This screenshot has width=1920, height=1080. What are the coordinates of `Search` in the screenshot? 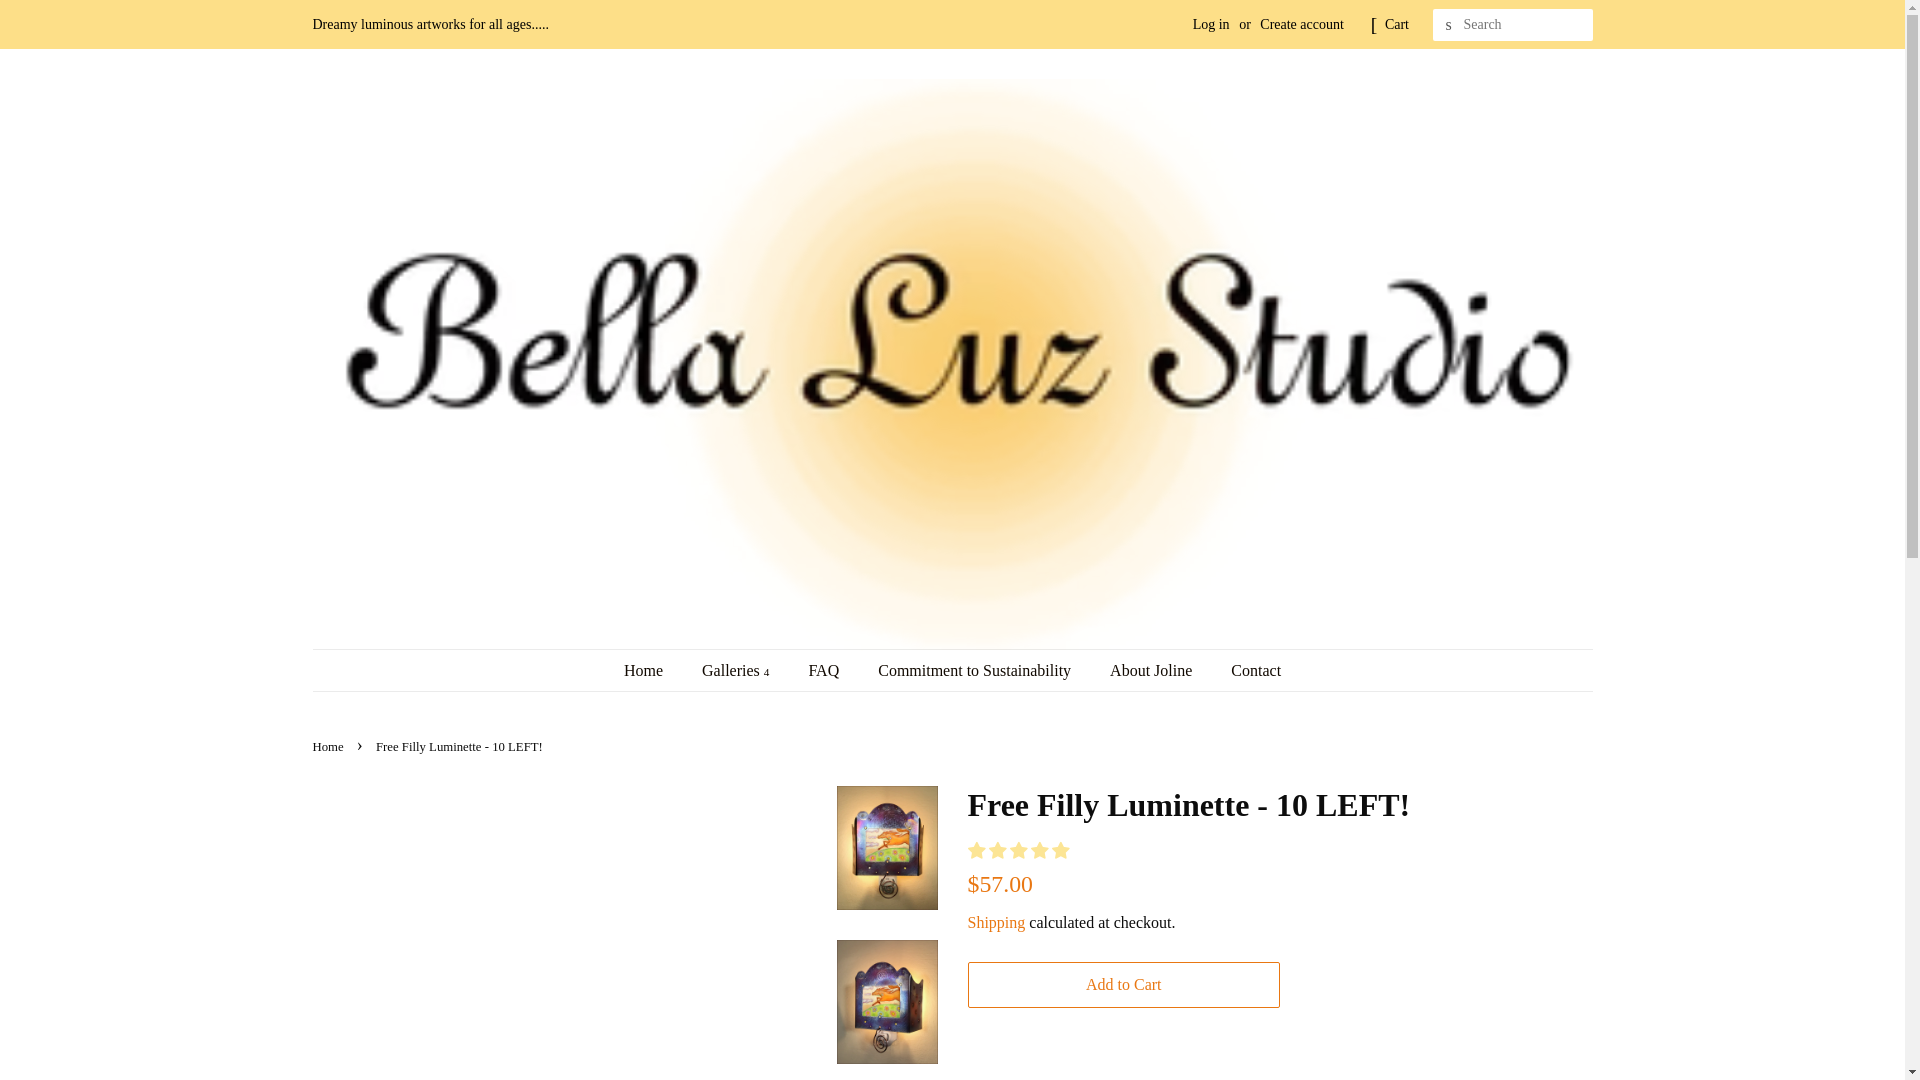 It's located at (1448, 25).